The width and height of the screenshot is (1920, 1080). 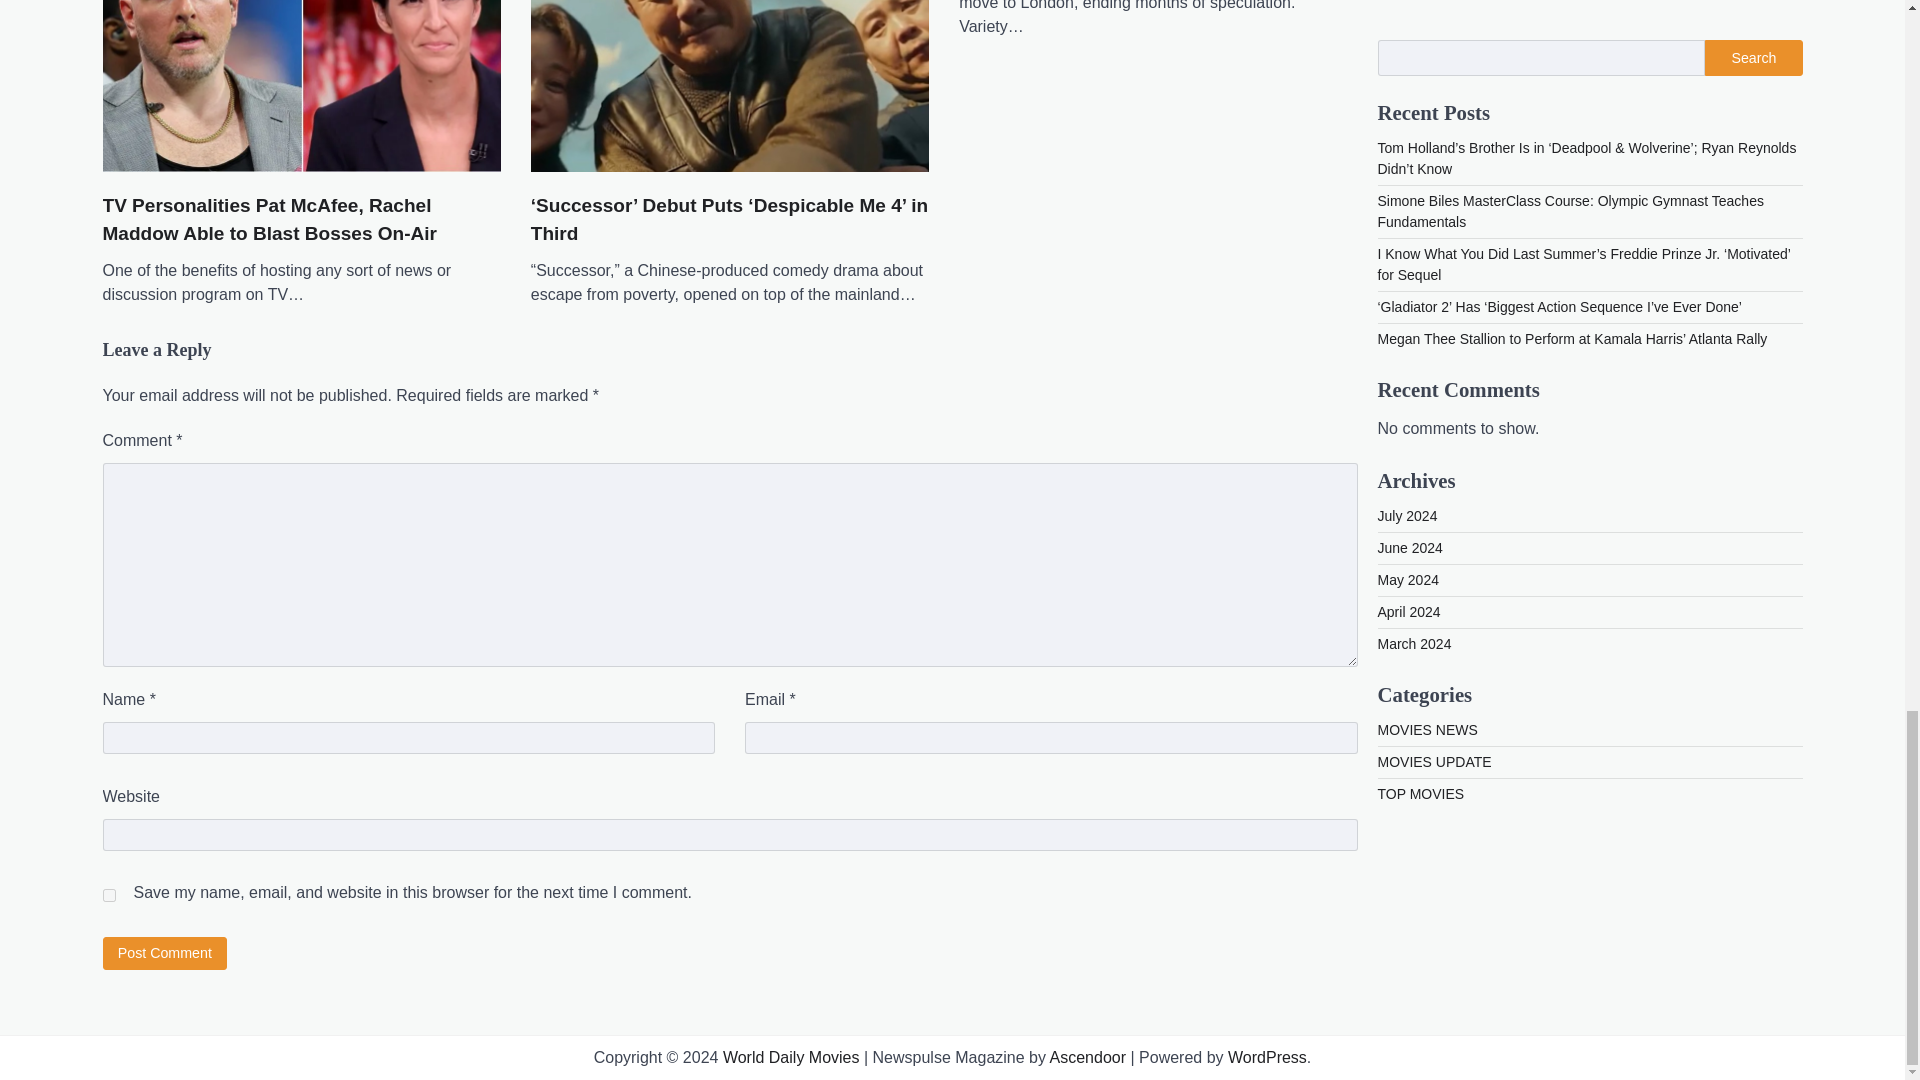 What do you see at coordinates (1088, 1056) in the screenshot?
I see `Ascendoor` at bounding box center [1088, 1056].